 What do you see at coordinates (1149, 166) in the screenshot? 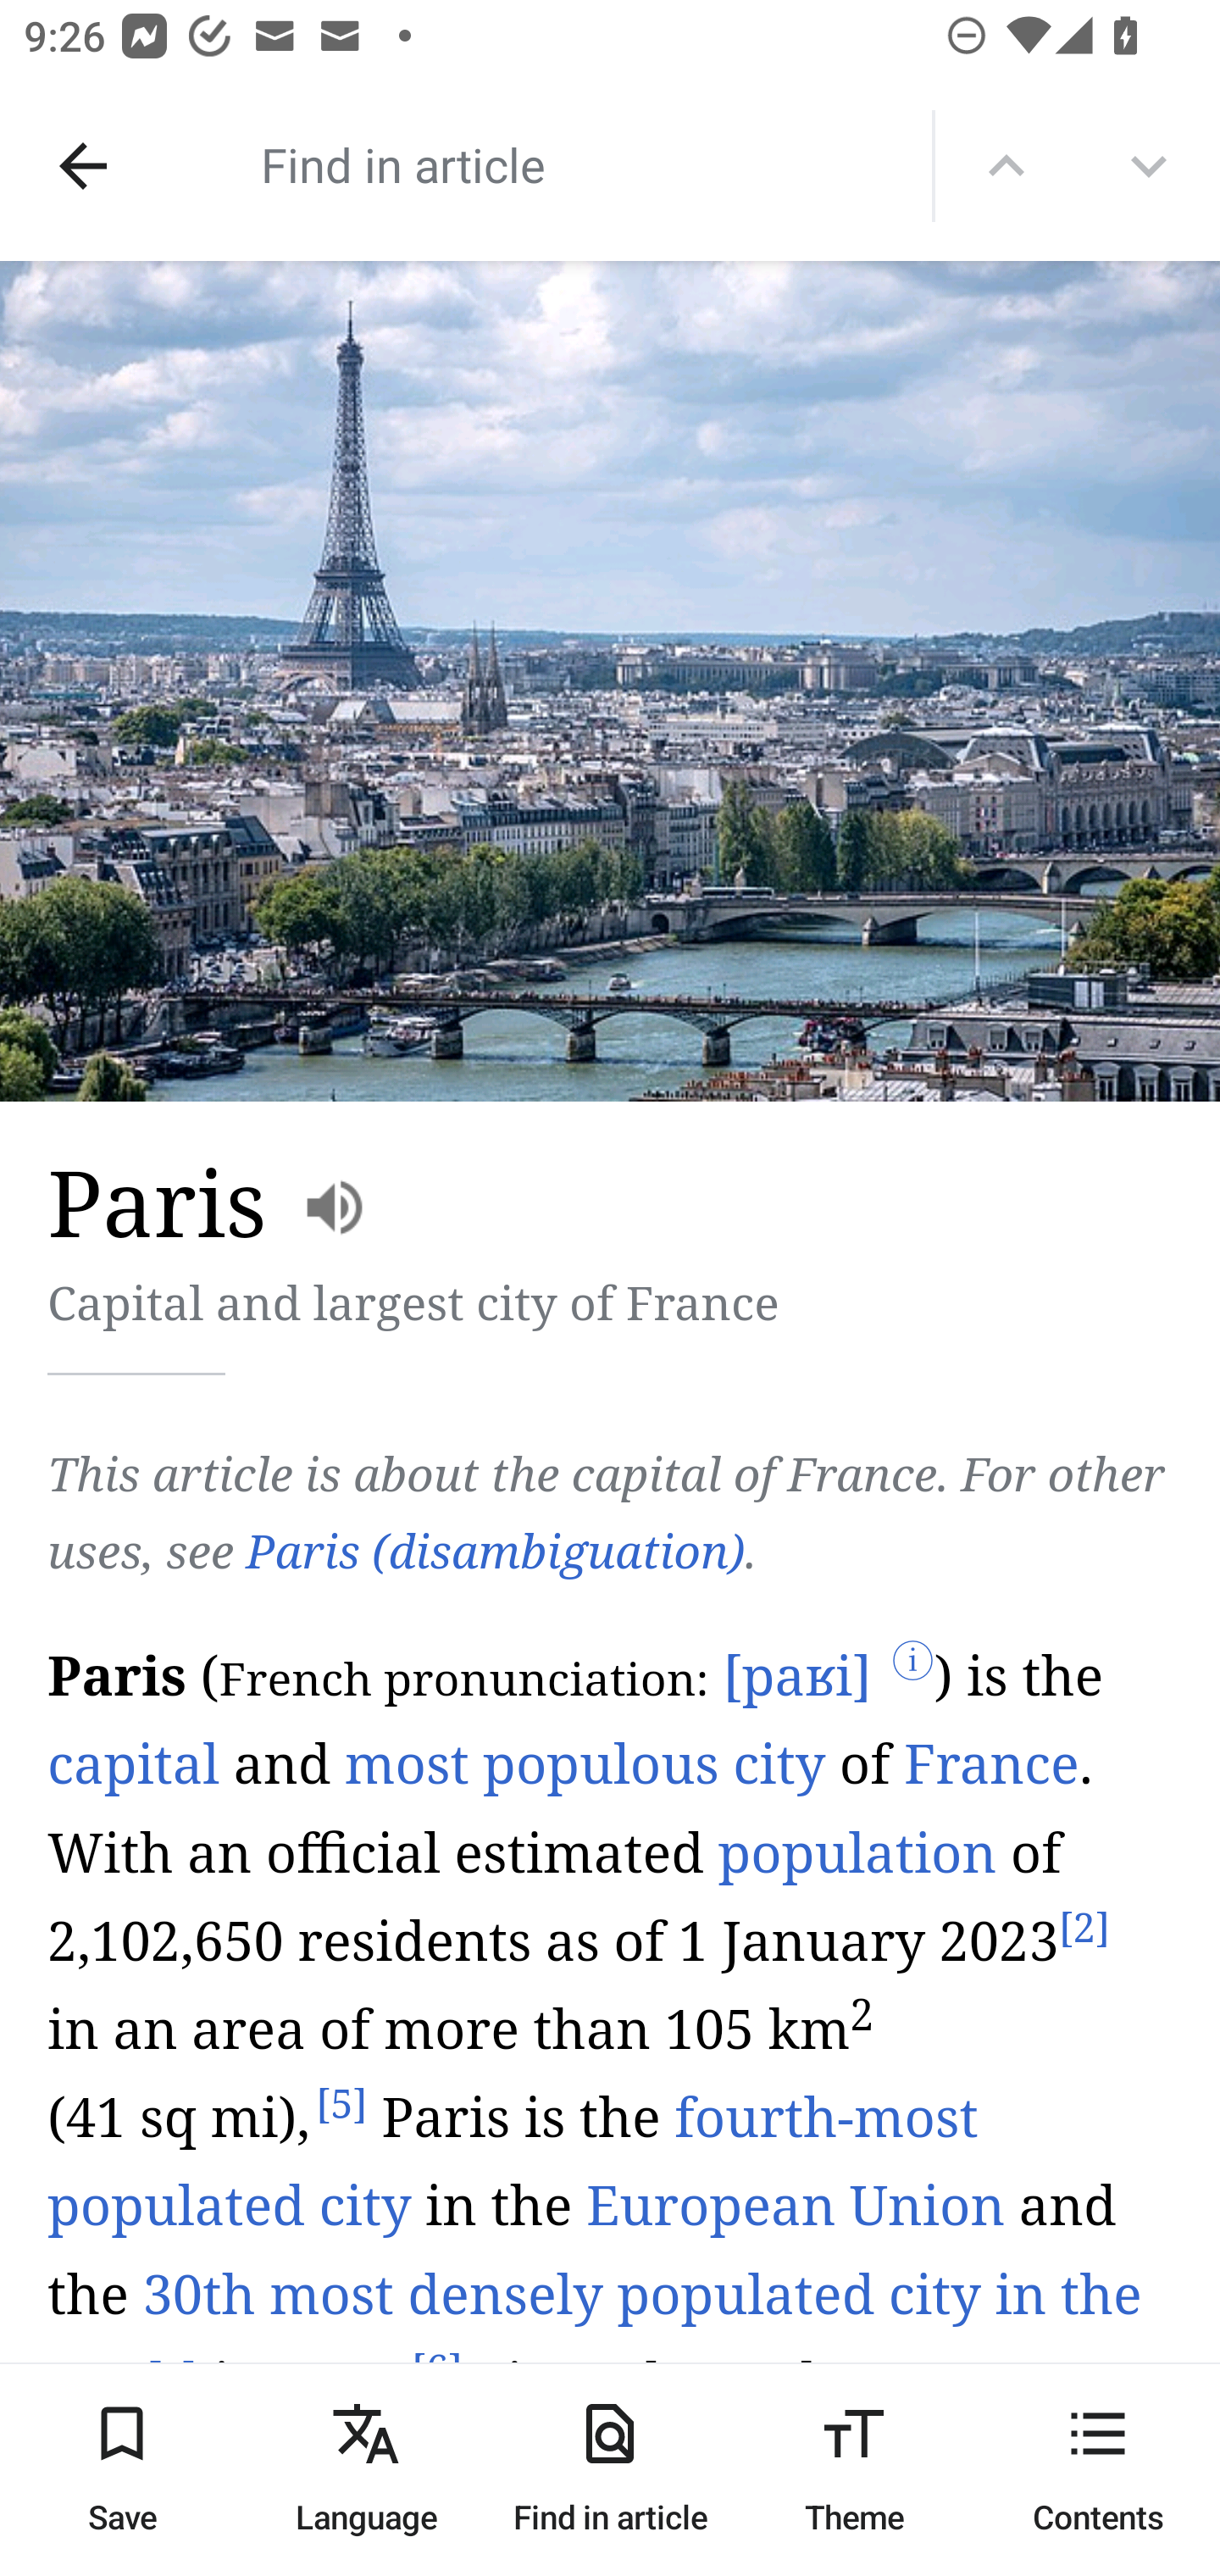
I see `More options` at bounding box center [1149, 166].